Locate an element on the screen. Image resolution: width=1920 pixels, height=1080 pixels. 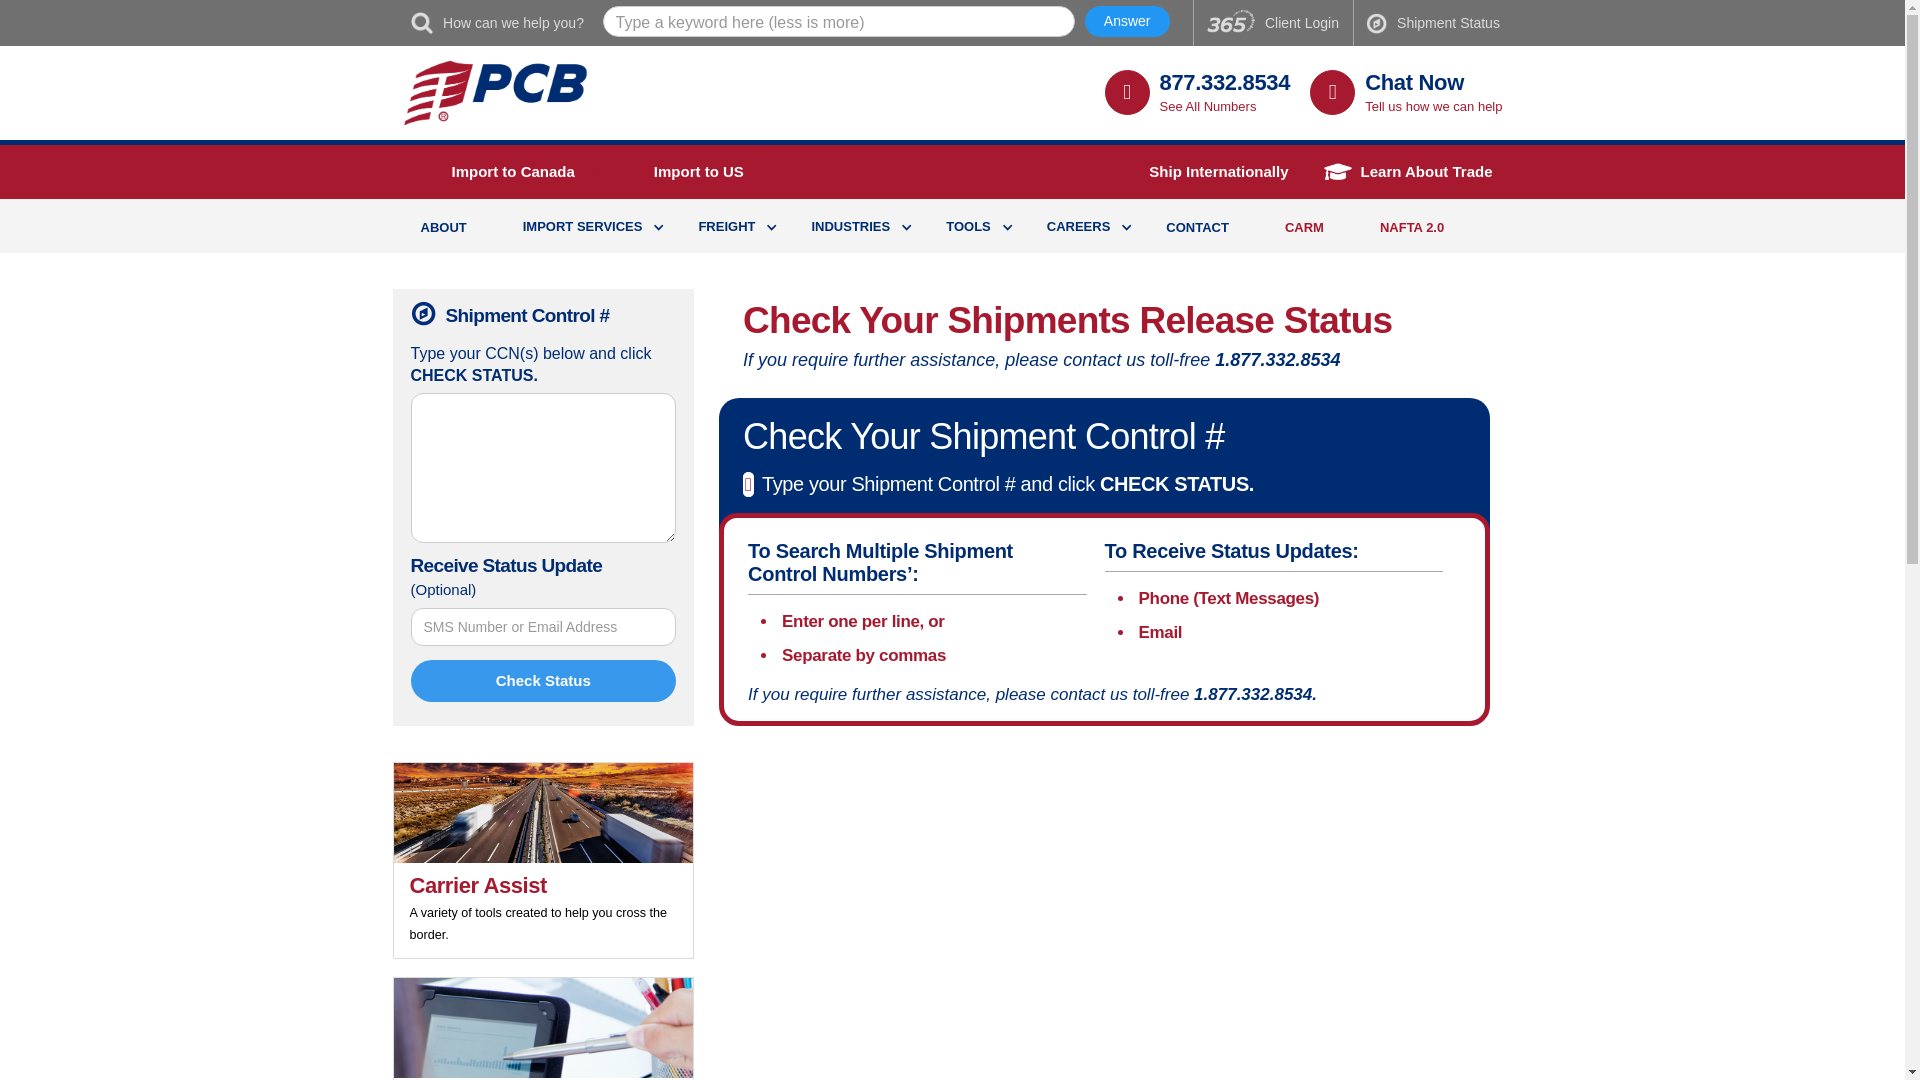
Learn About Trade is located at coordinates (1410, 172).